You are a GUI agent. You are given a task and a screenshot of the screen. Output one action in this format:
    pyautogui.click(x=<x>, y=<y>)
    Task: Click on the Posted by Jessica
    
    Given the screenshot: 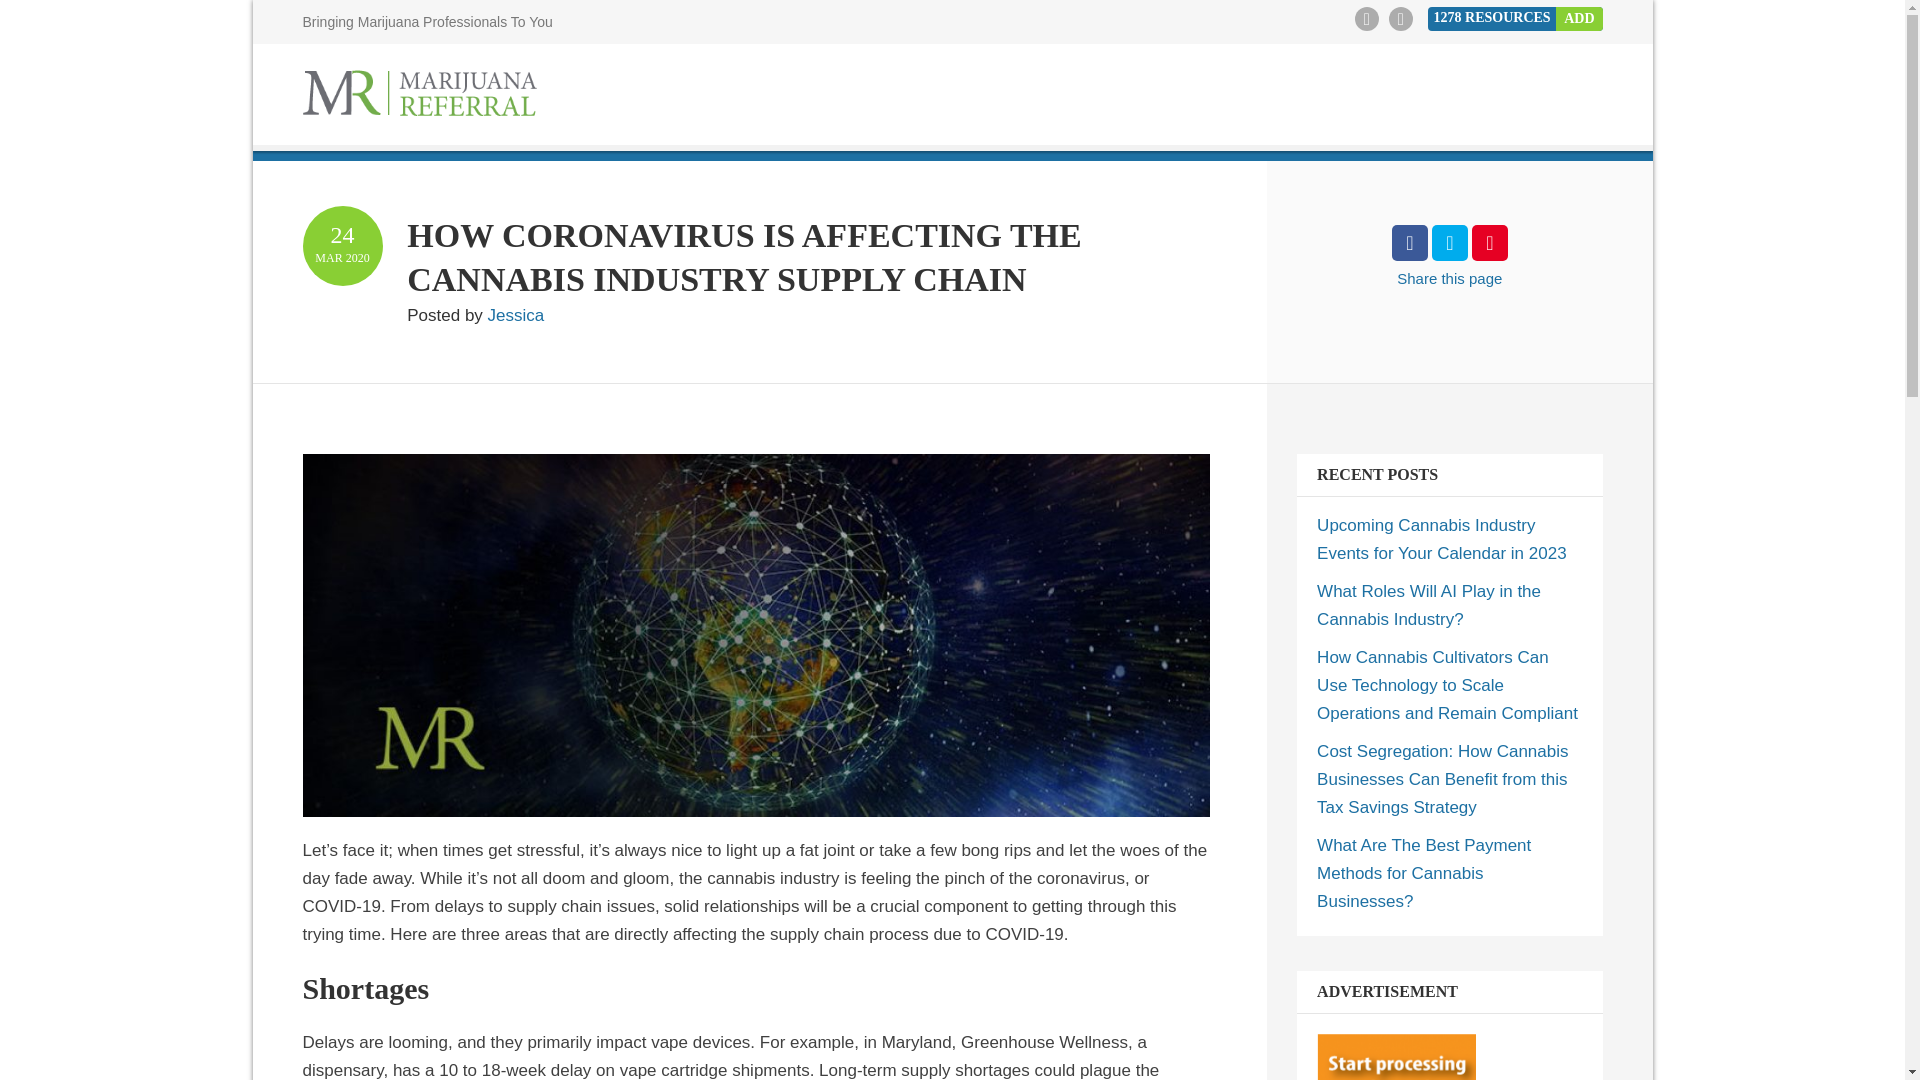 What is the action you would take?
    pyautogui.click(x=475, y=315)
    